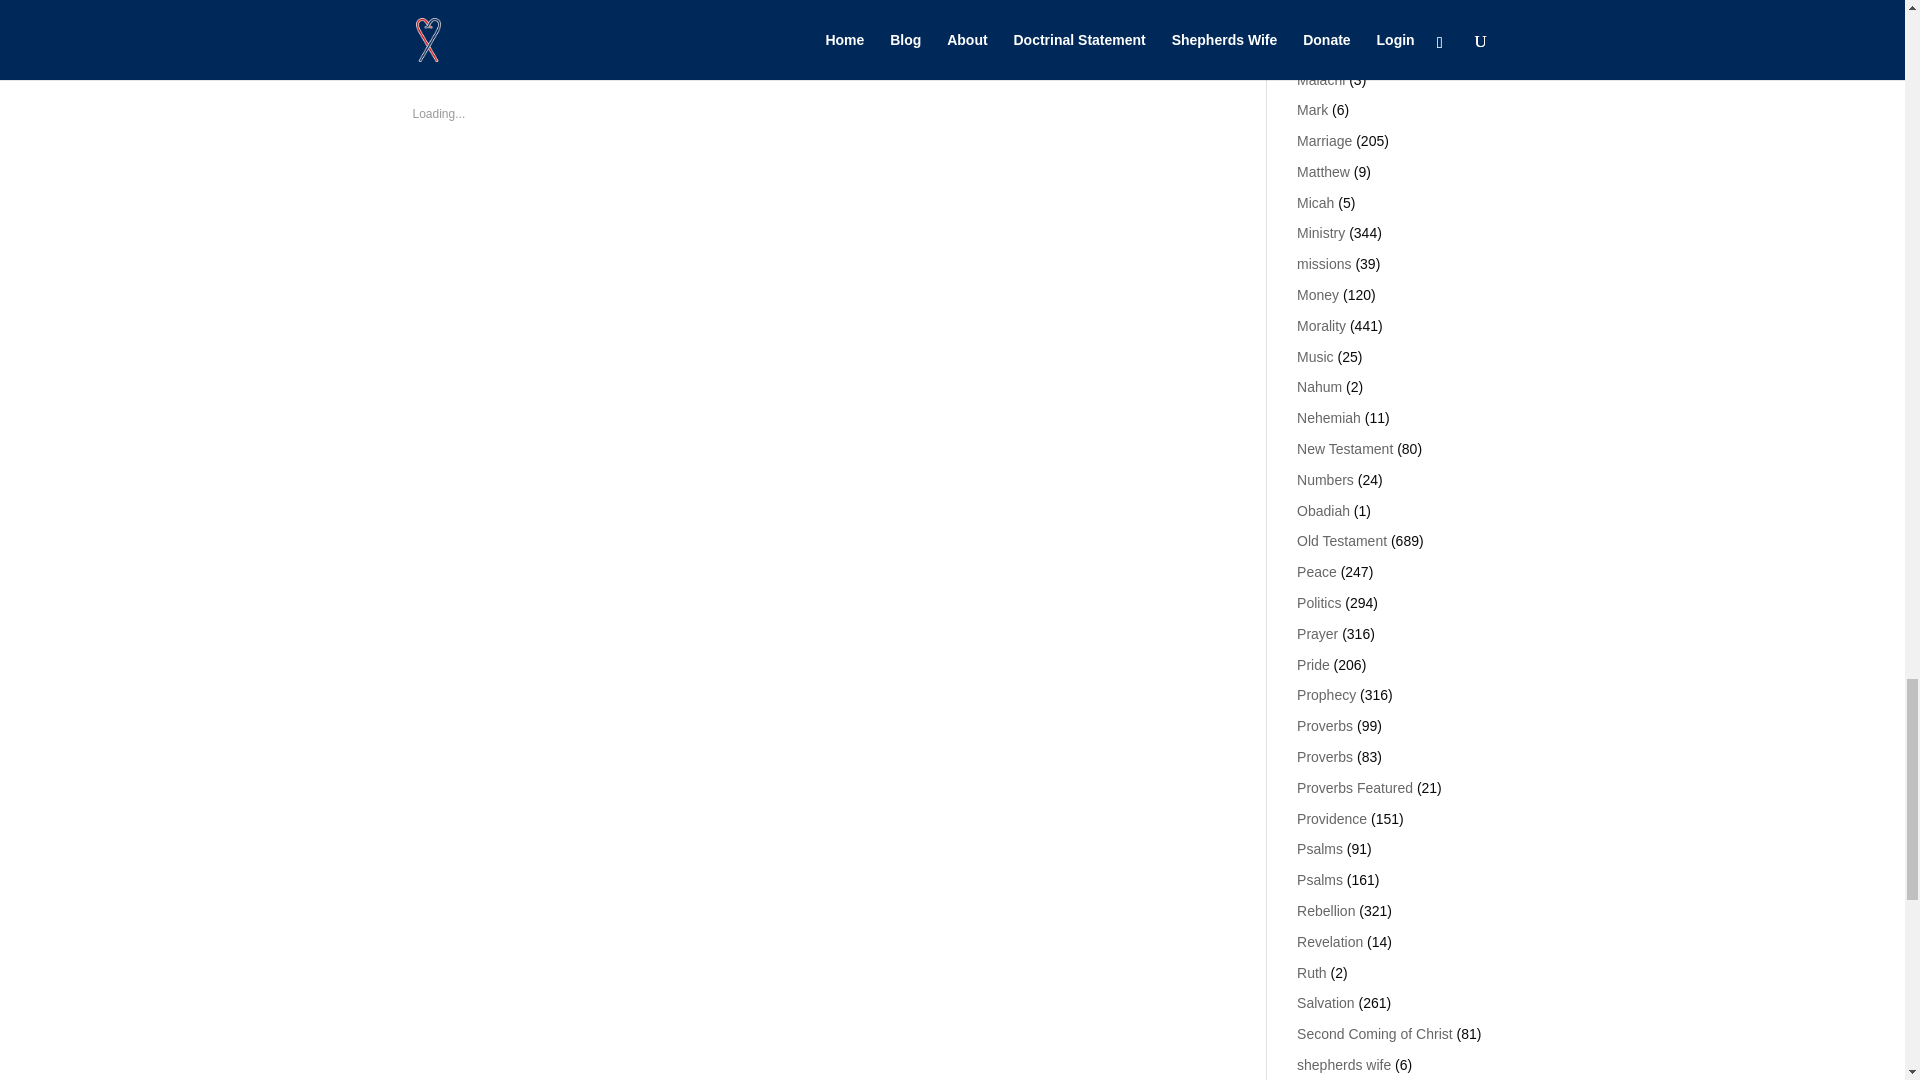 The height and width of the screenshot is (1080, 1920). I want to click on Click to share on Twitter, so click(452, 12).